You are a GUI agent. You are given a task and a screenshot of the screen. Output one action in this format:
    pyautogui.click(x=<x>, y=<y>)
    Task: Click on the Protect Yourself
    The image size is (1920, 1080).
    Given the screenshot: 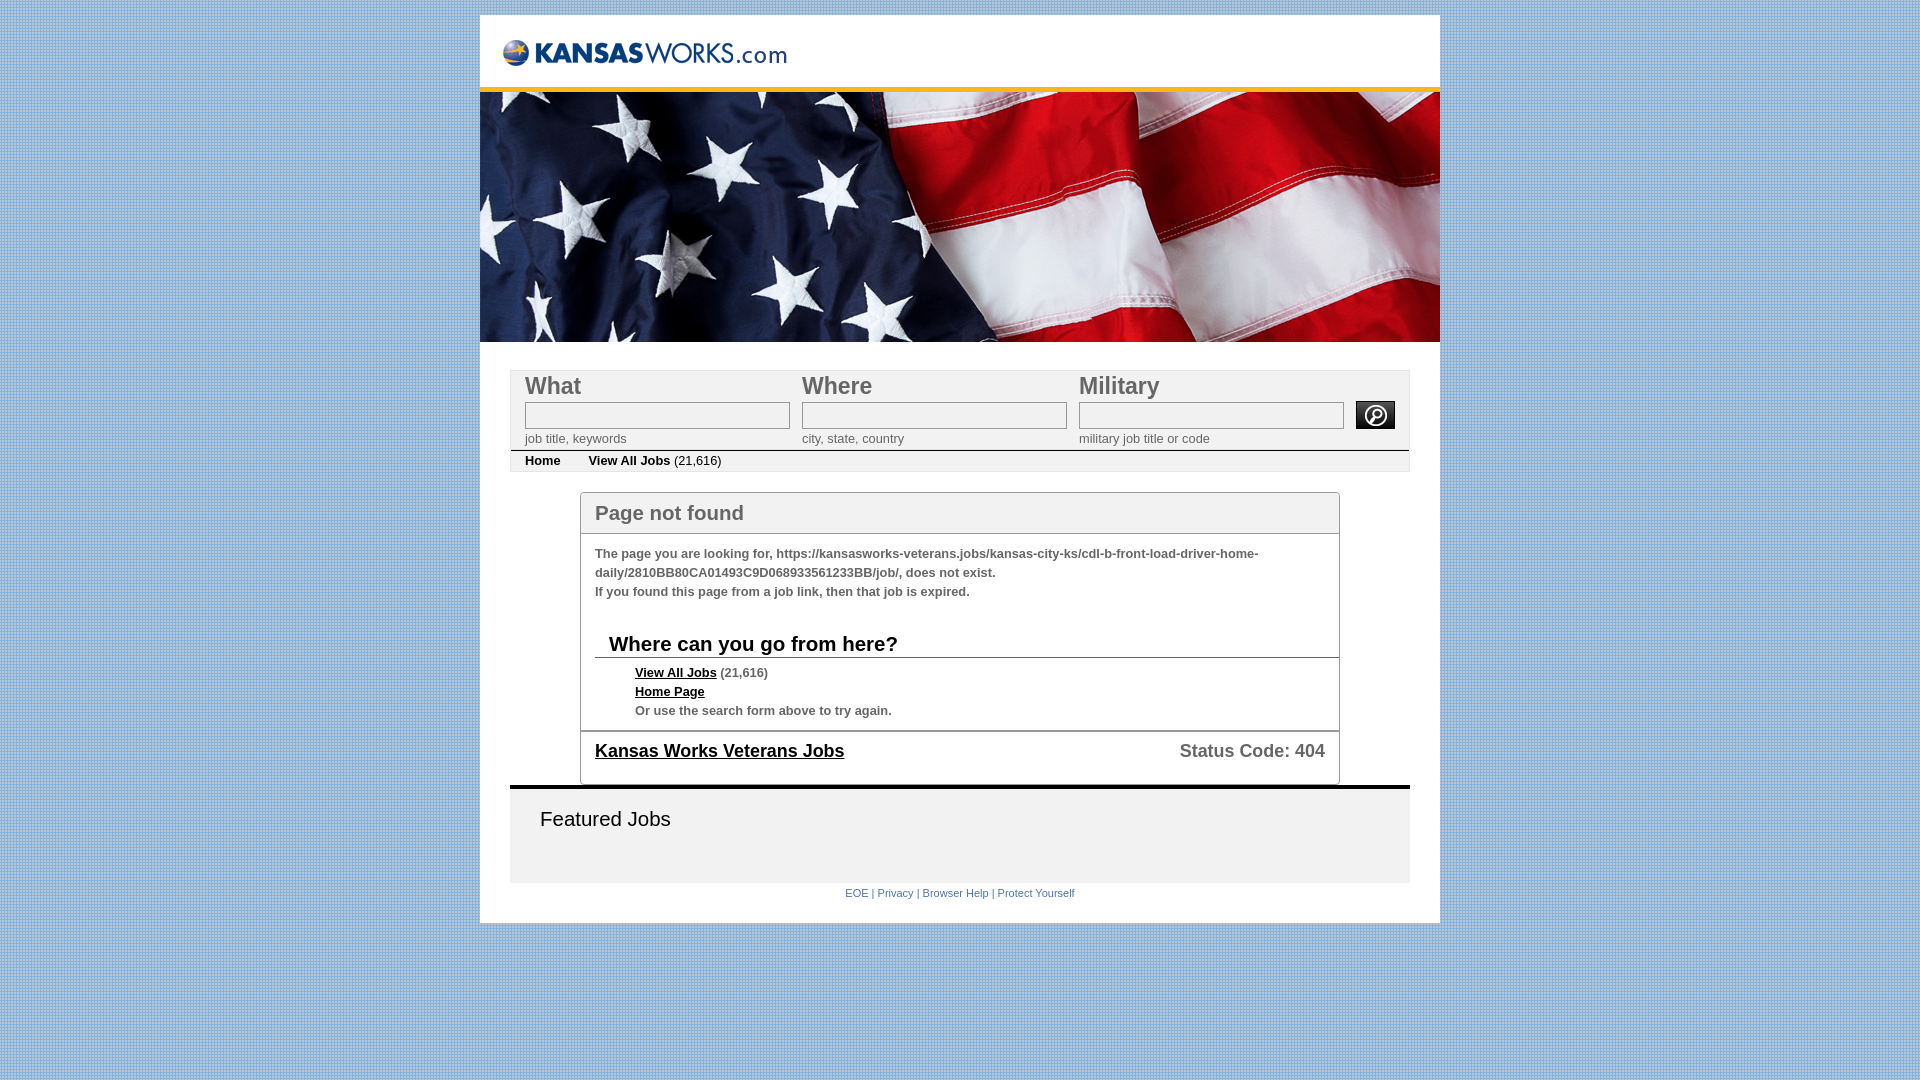 What is the action you would take?
    pyautogui.click(x=1036, y=891)
    